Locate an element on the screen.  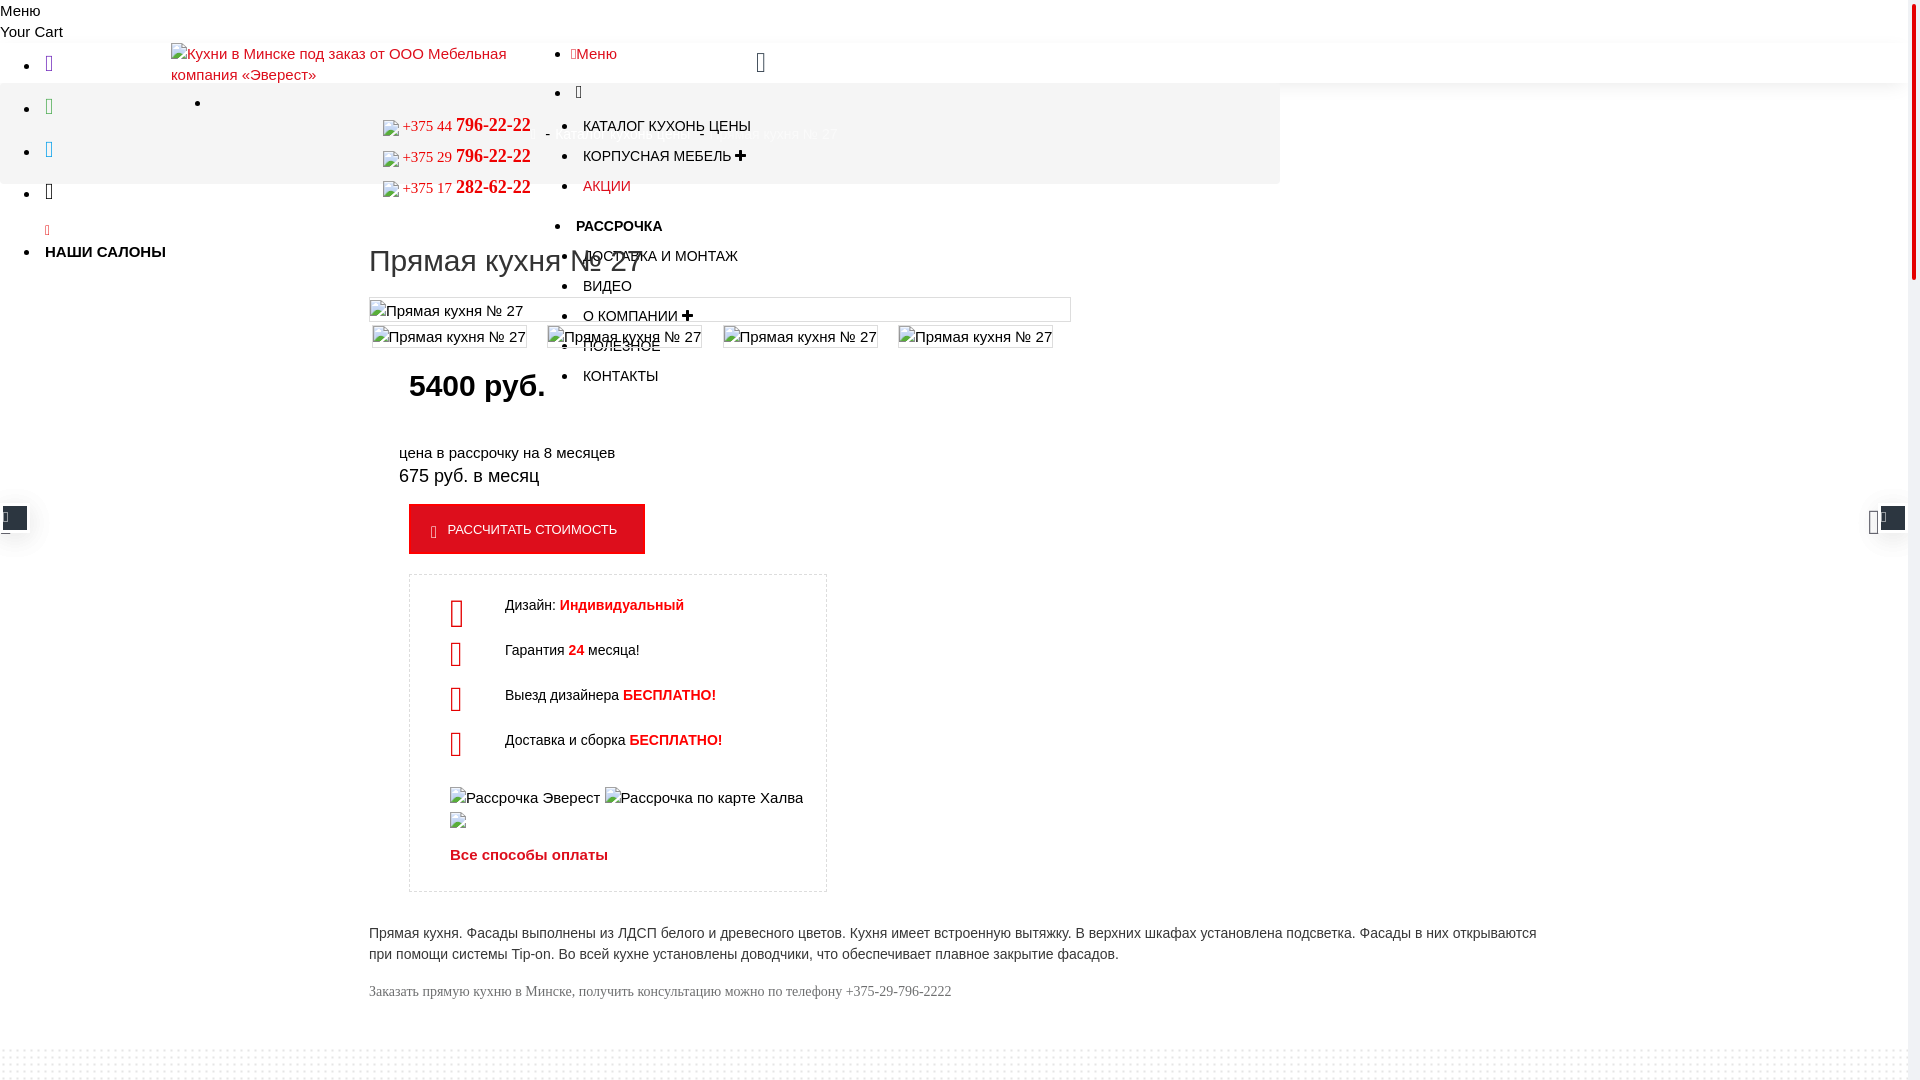
+375 29 796-22-22 is located at coordinates (466, 157).